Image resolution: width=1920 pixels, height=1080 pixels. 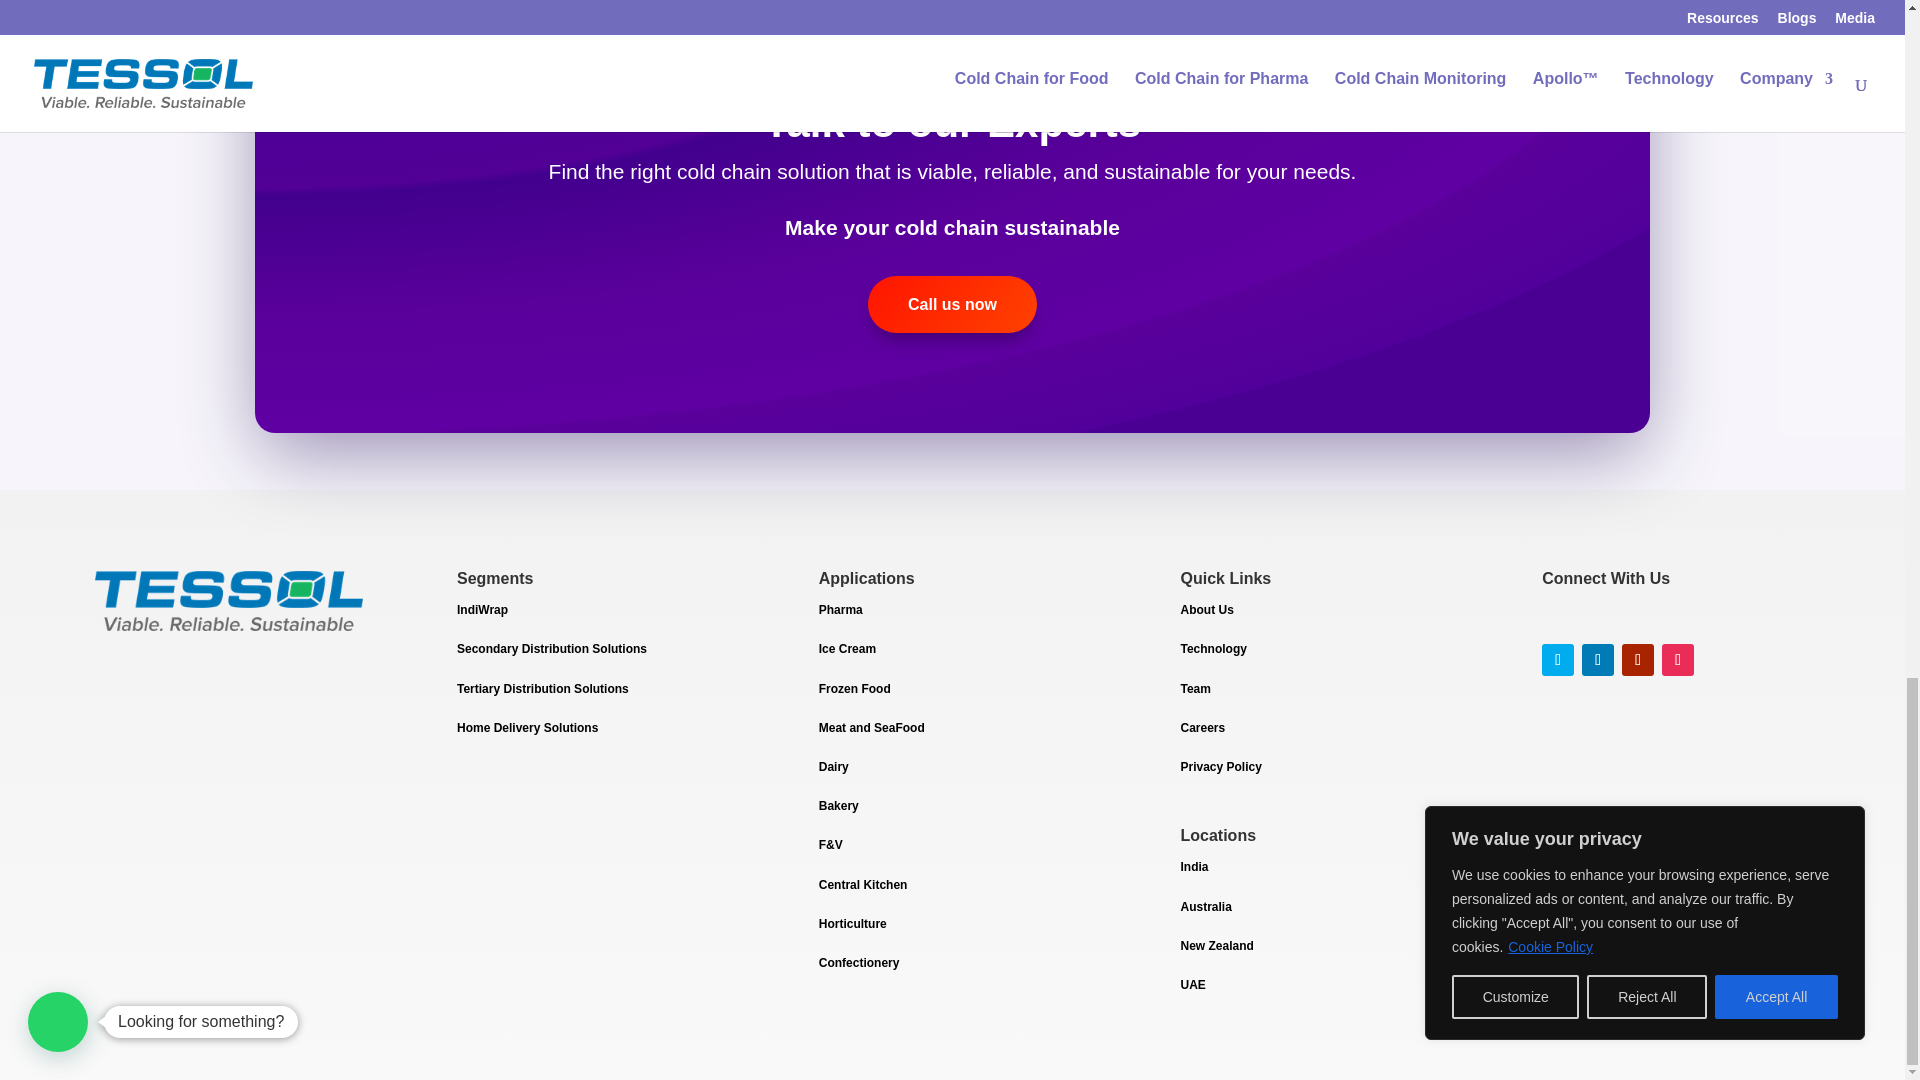 What do you see at coordinates (1558, 660) in the screenshot?
I see `Follow on Twitter` at bounding box center [1558, 660].